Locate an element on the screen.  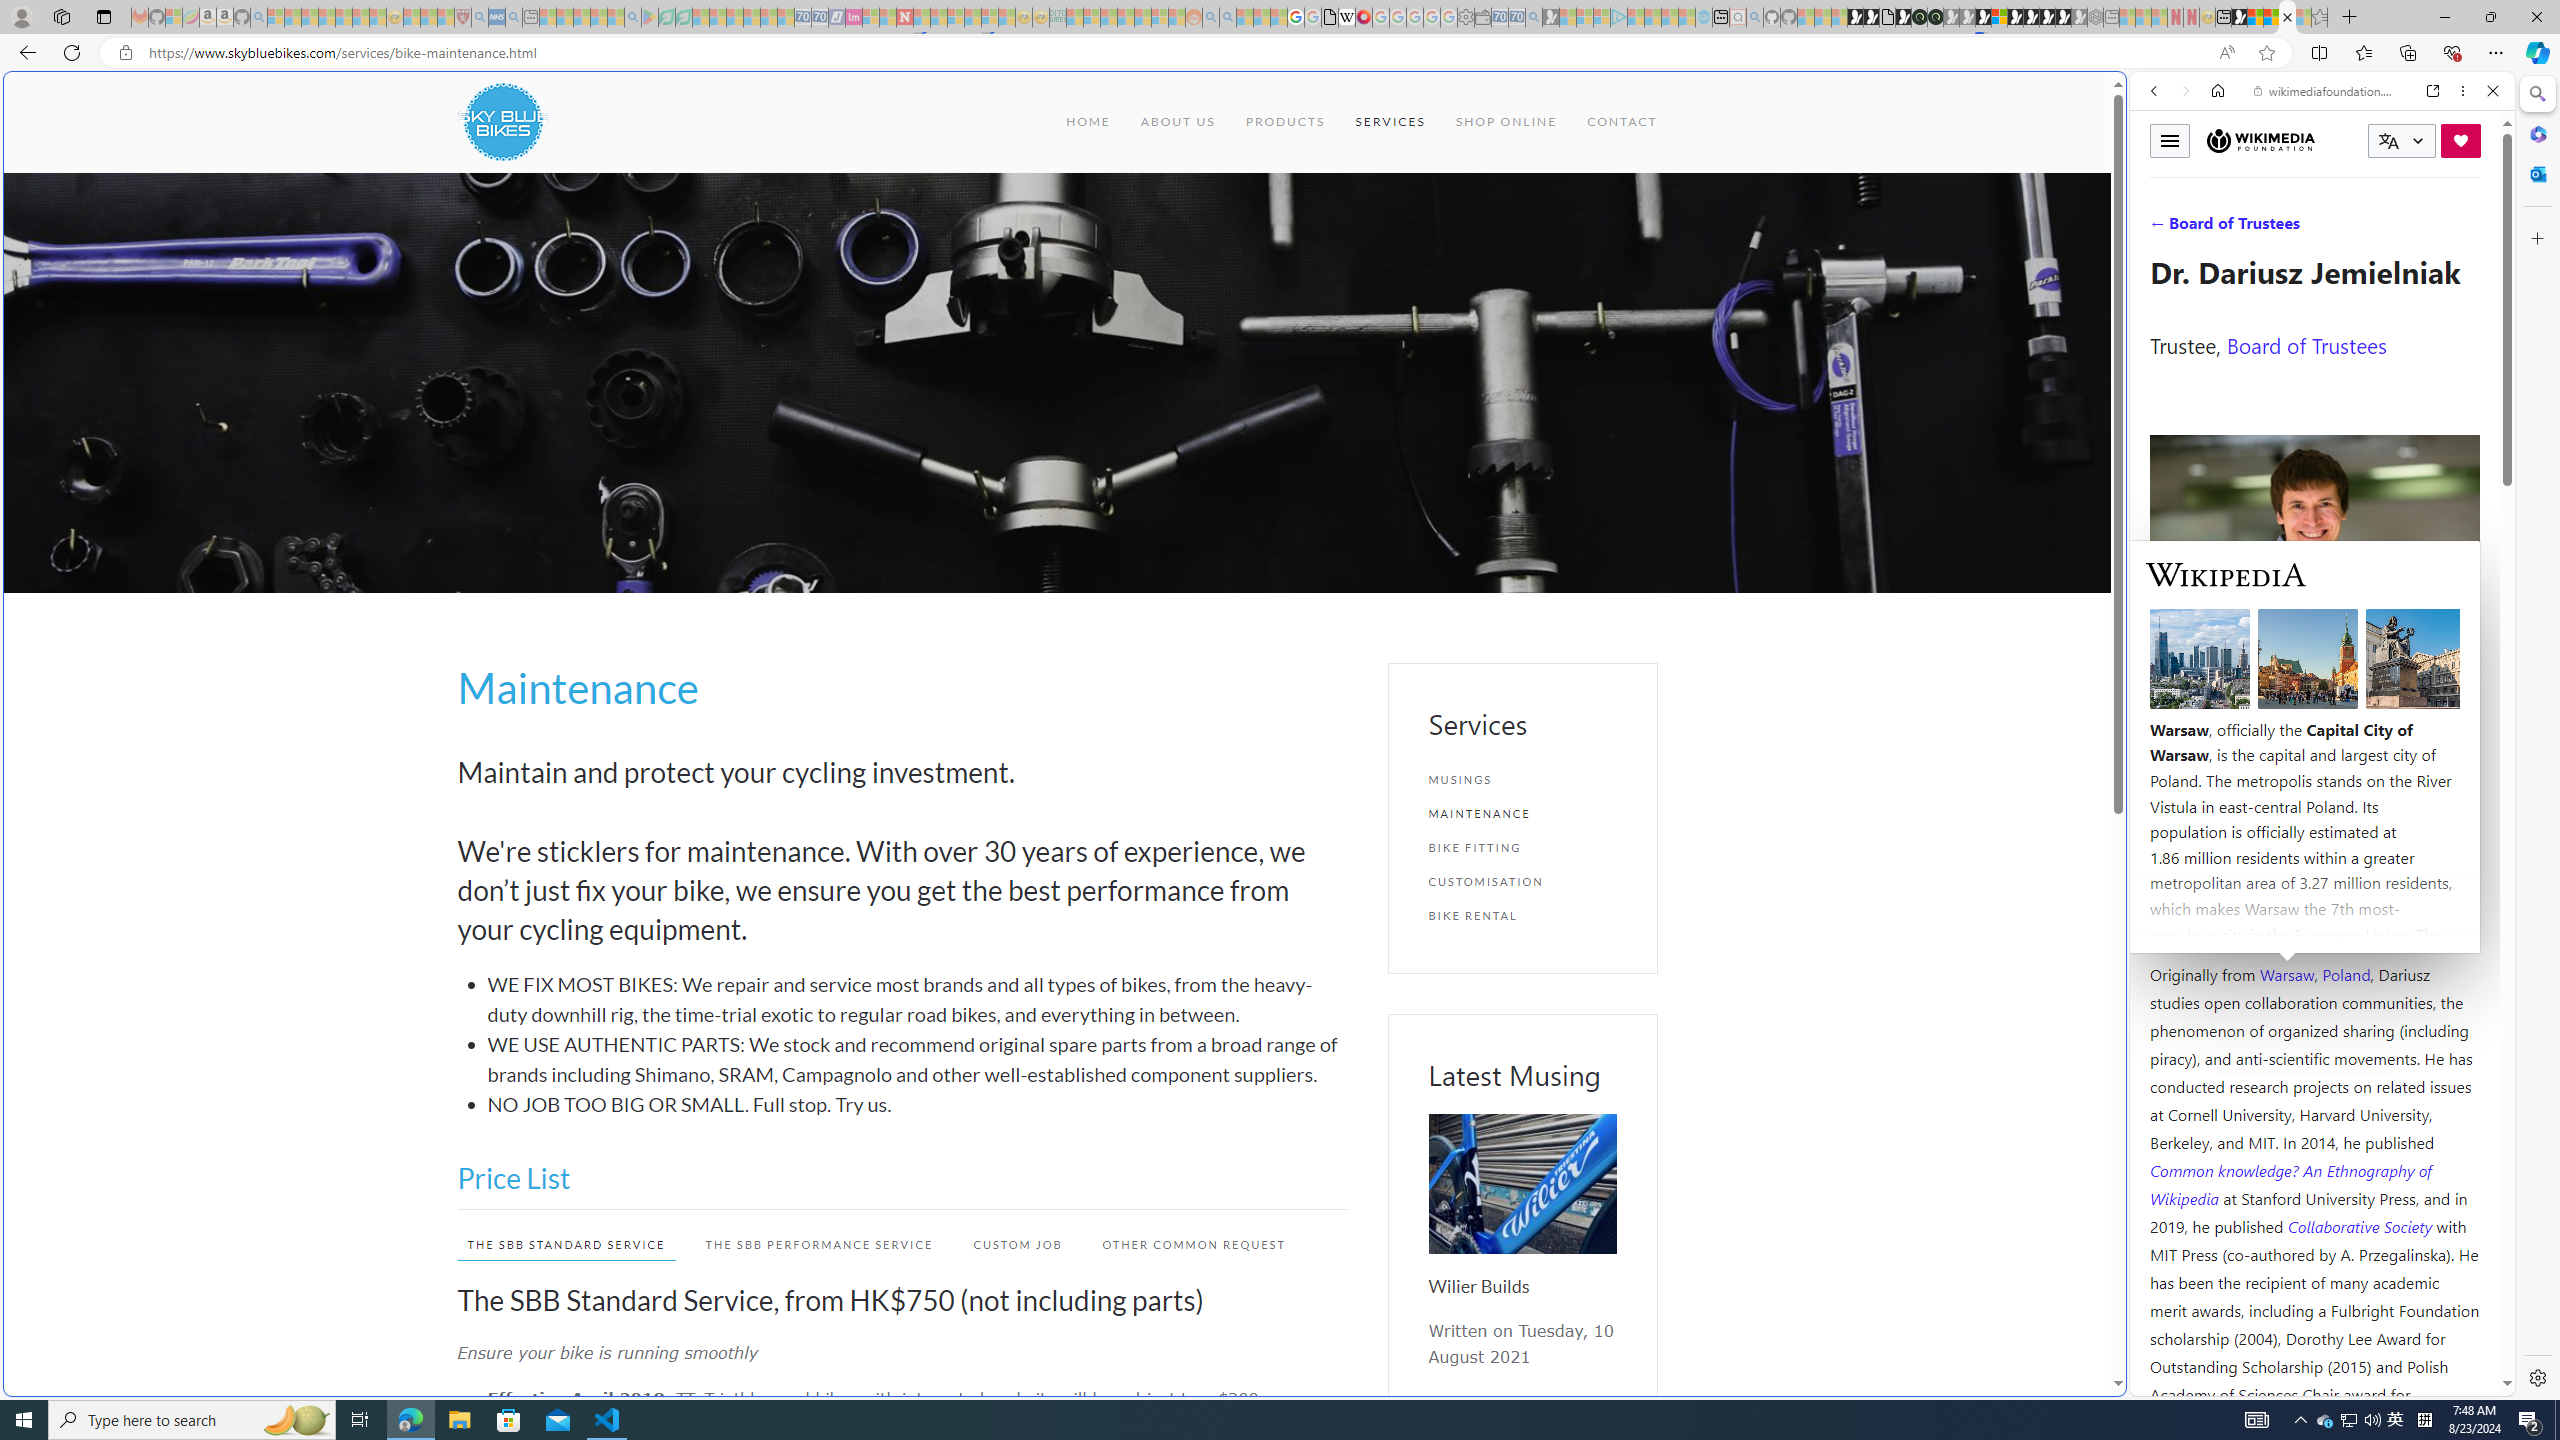
This site scope is located at coordinates (2215, 180).